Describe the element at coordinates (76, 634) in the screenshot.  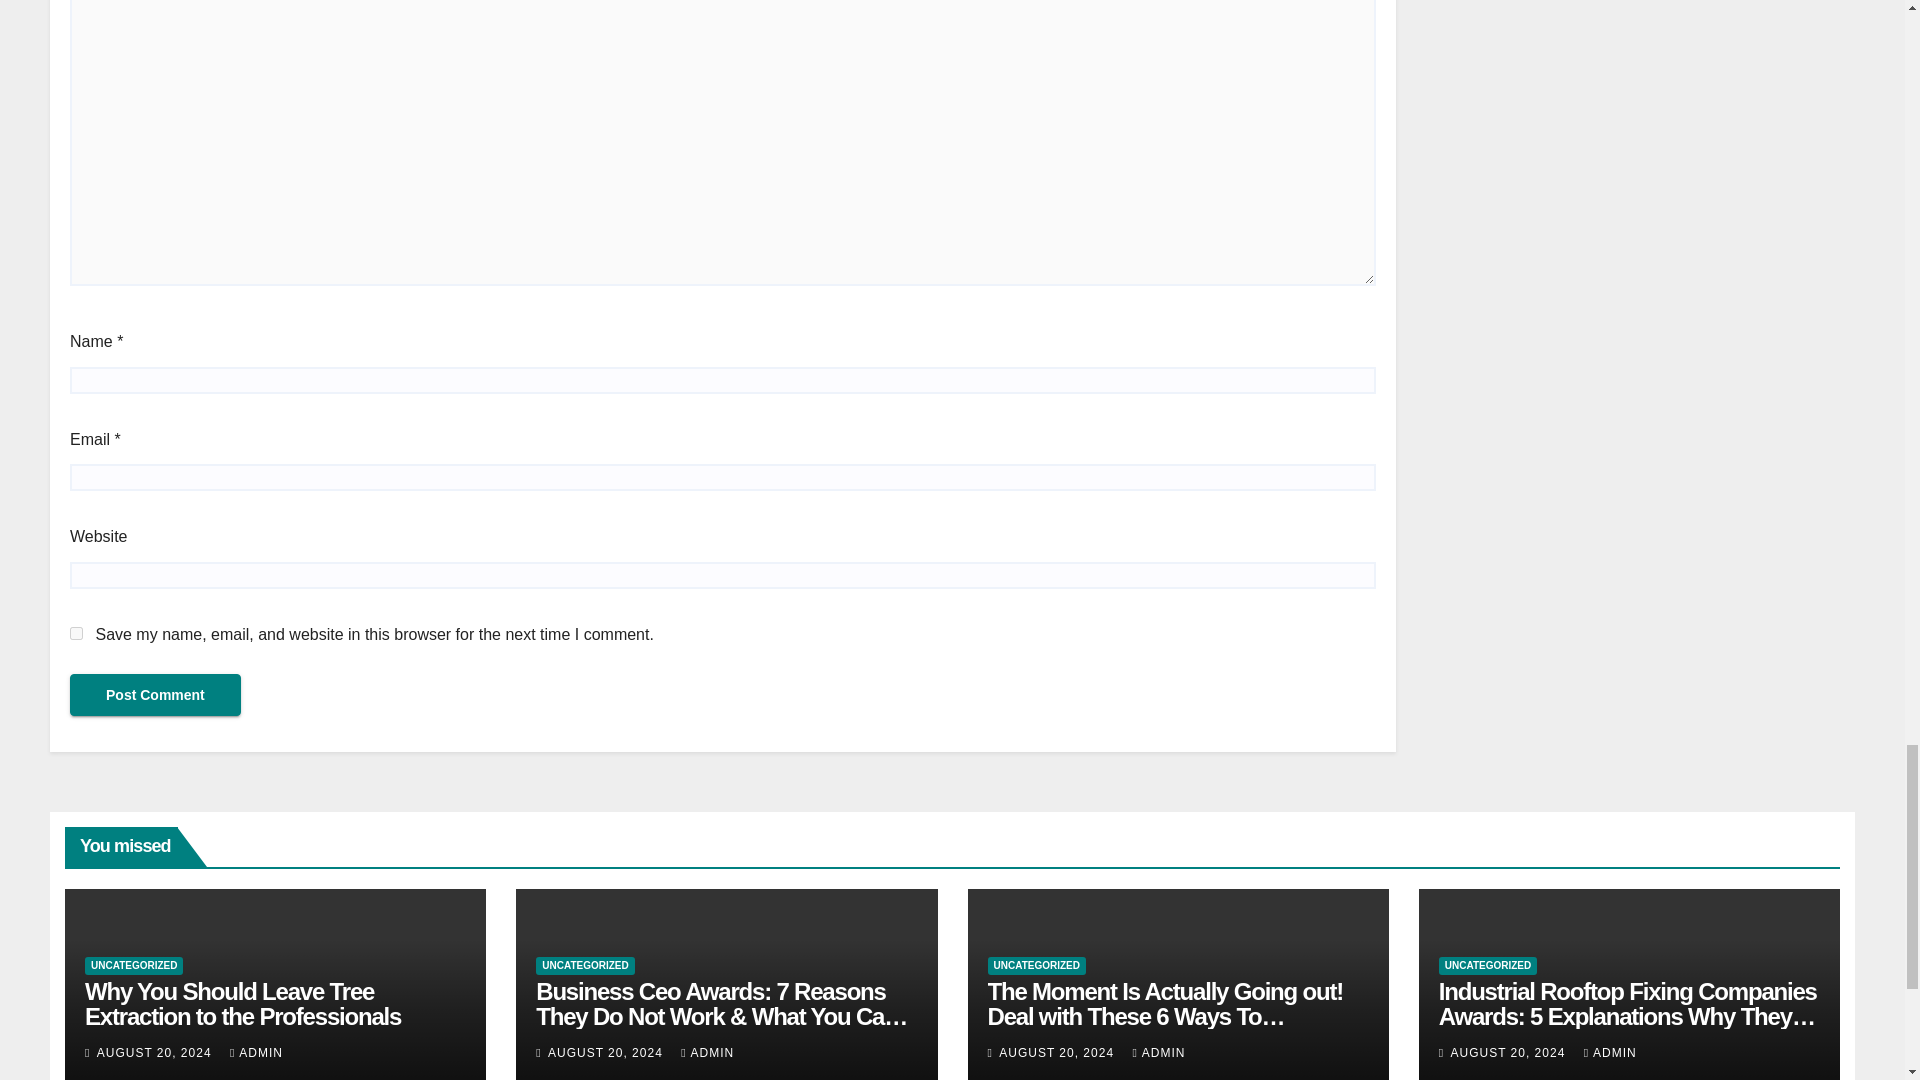
I see `yes` at that location.